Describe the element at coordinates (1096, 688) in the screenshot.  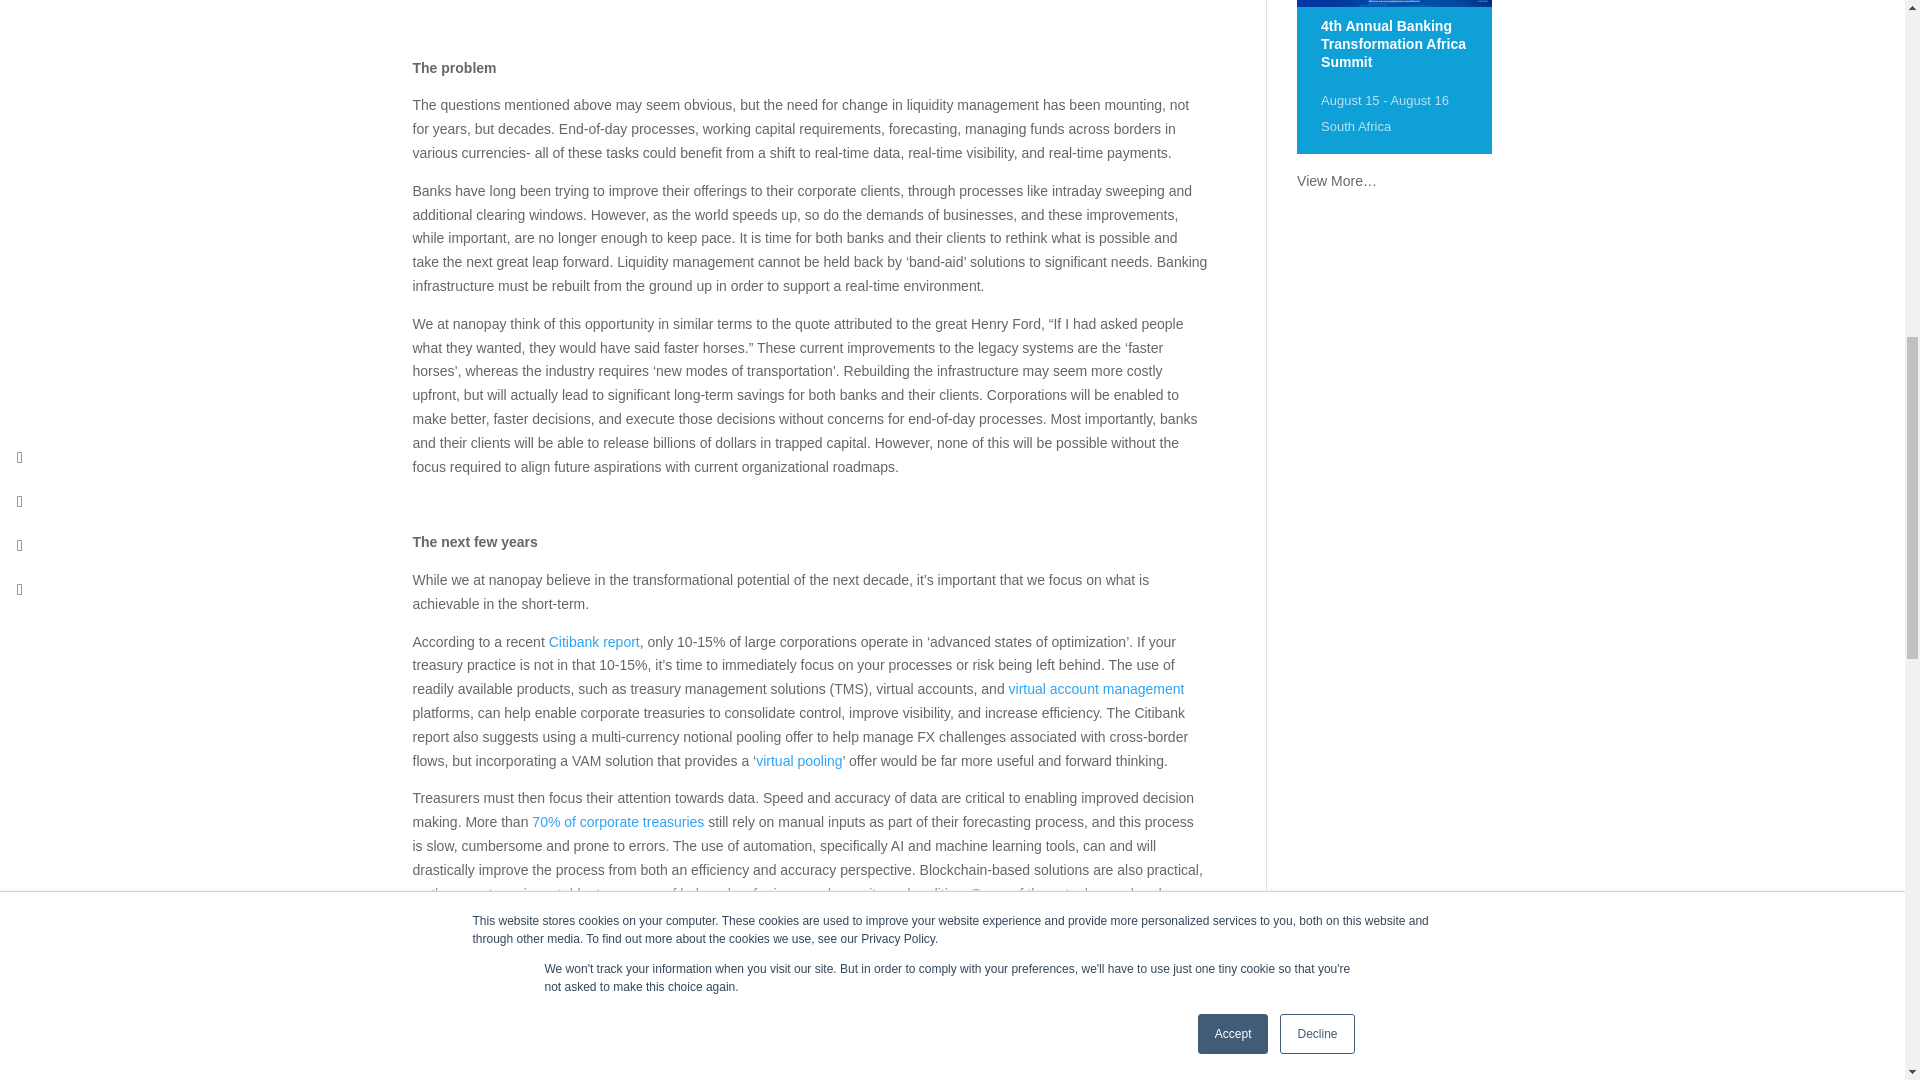
I see `virtual account management` at that location.